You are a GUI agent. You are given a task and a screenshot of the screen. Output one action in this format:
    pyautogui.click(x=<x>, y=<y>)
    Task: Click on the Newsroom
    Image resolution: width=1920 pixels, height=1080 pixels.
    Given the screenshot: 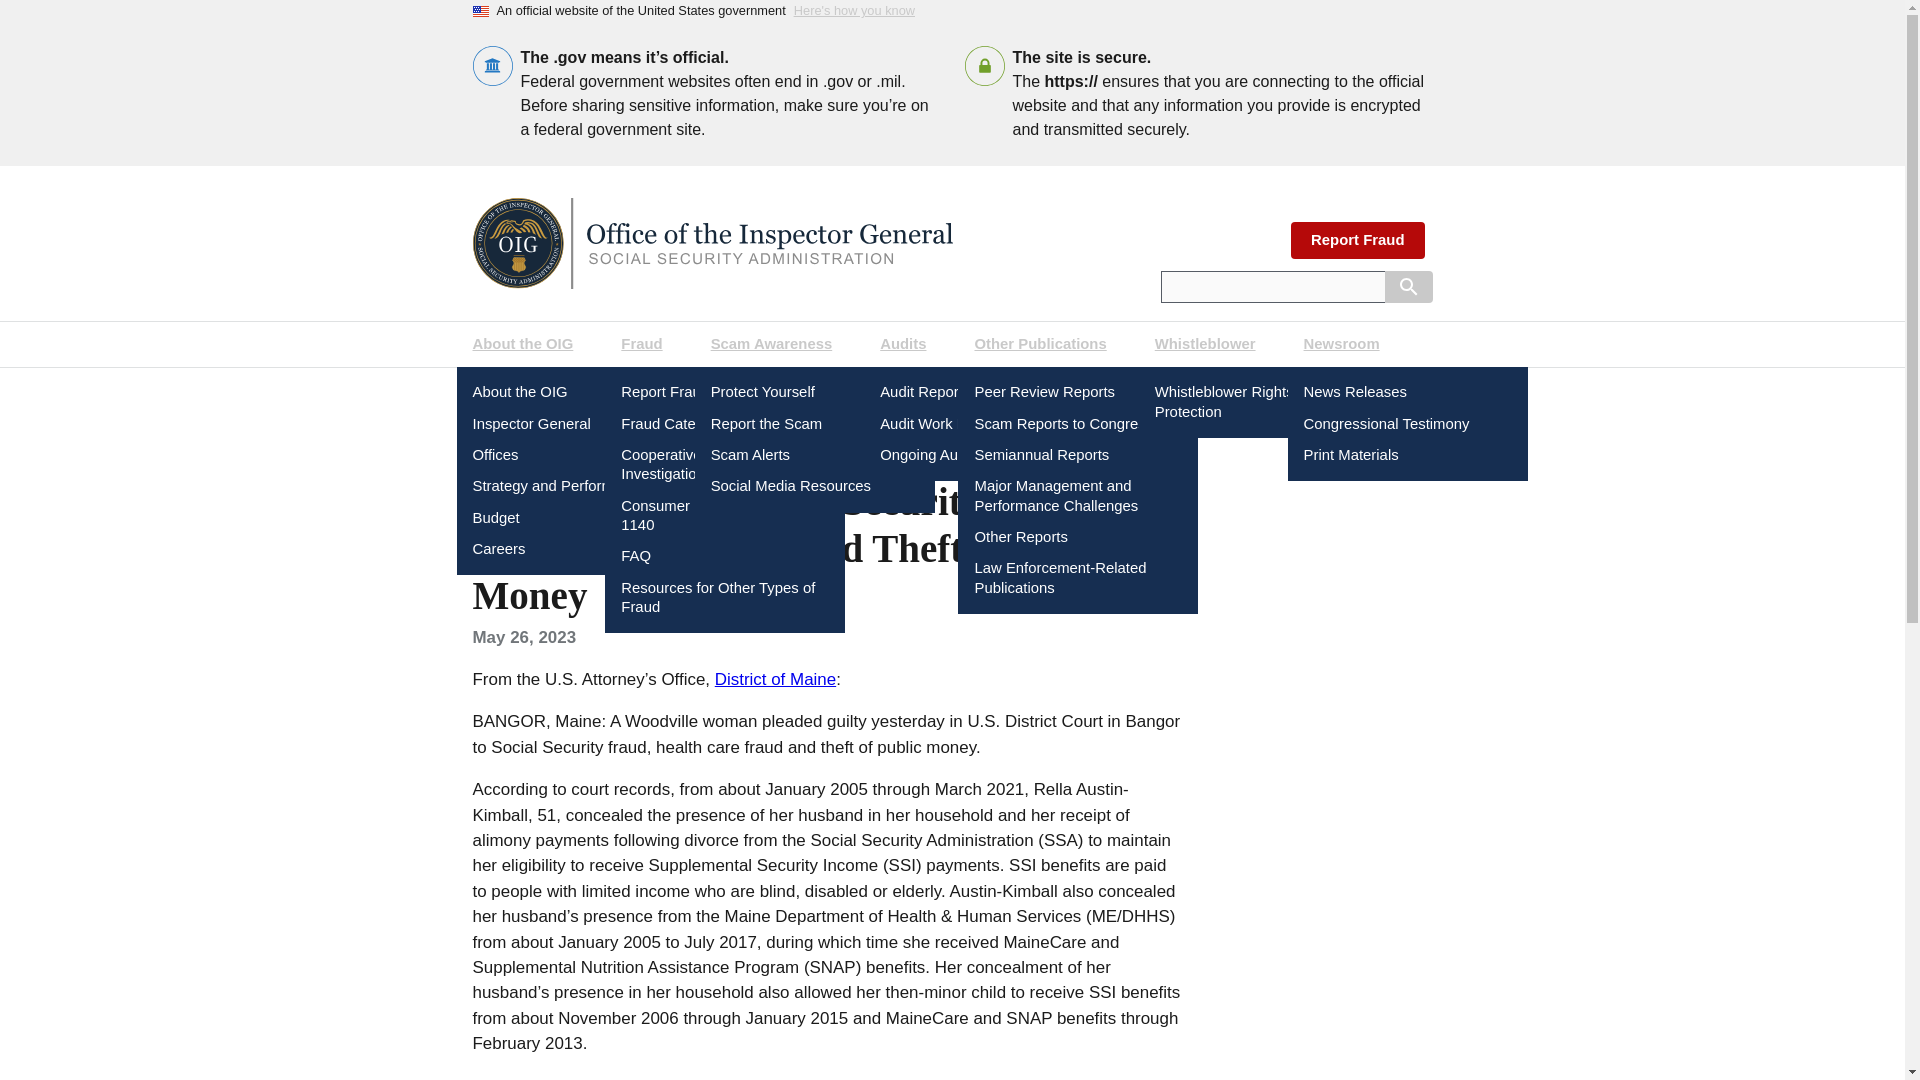 What is the action you would take?
    pyautogui.click(x=1350, y=344)
    